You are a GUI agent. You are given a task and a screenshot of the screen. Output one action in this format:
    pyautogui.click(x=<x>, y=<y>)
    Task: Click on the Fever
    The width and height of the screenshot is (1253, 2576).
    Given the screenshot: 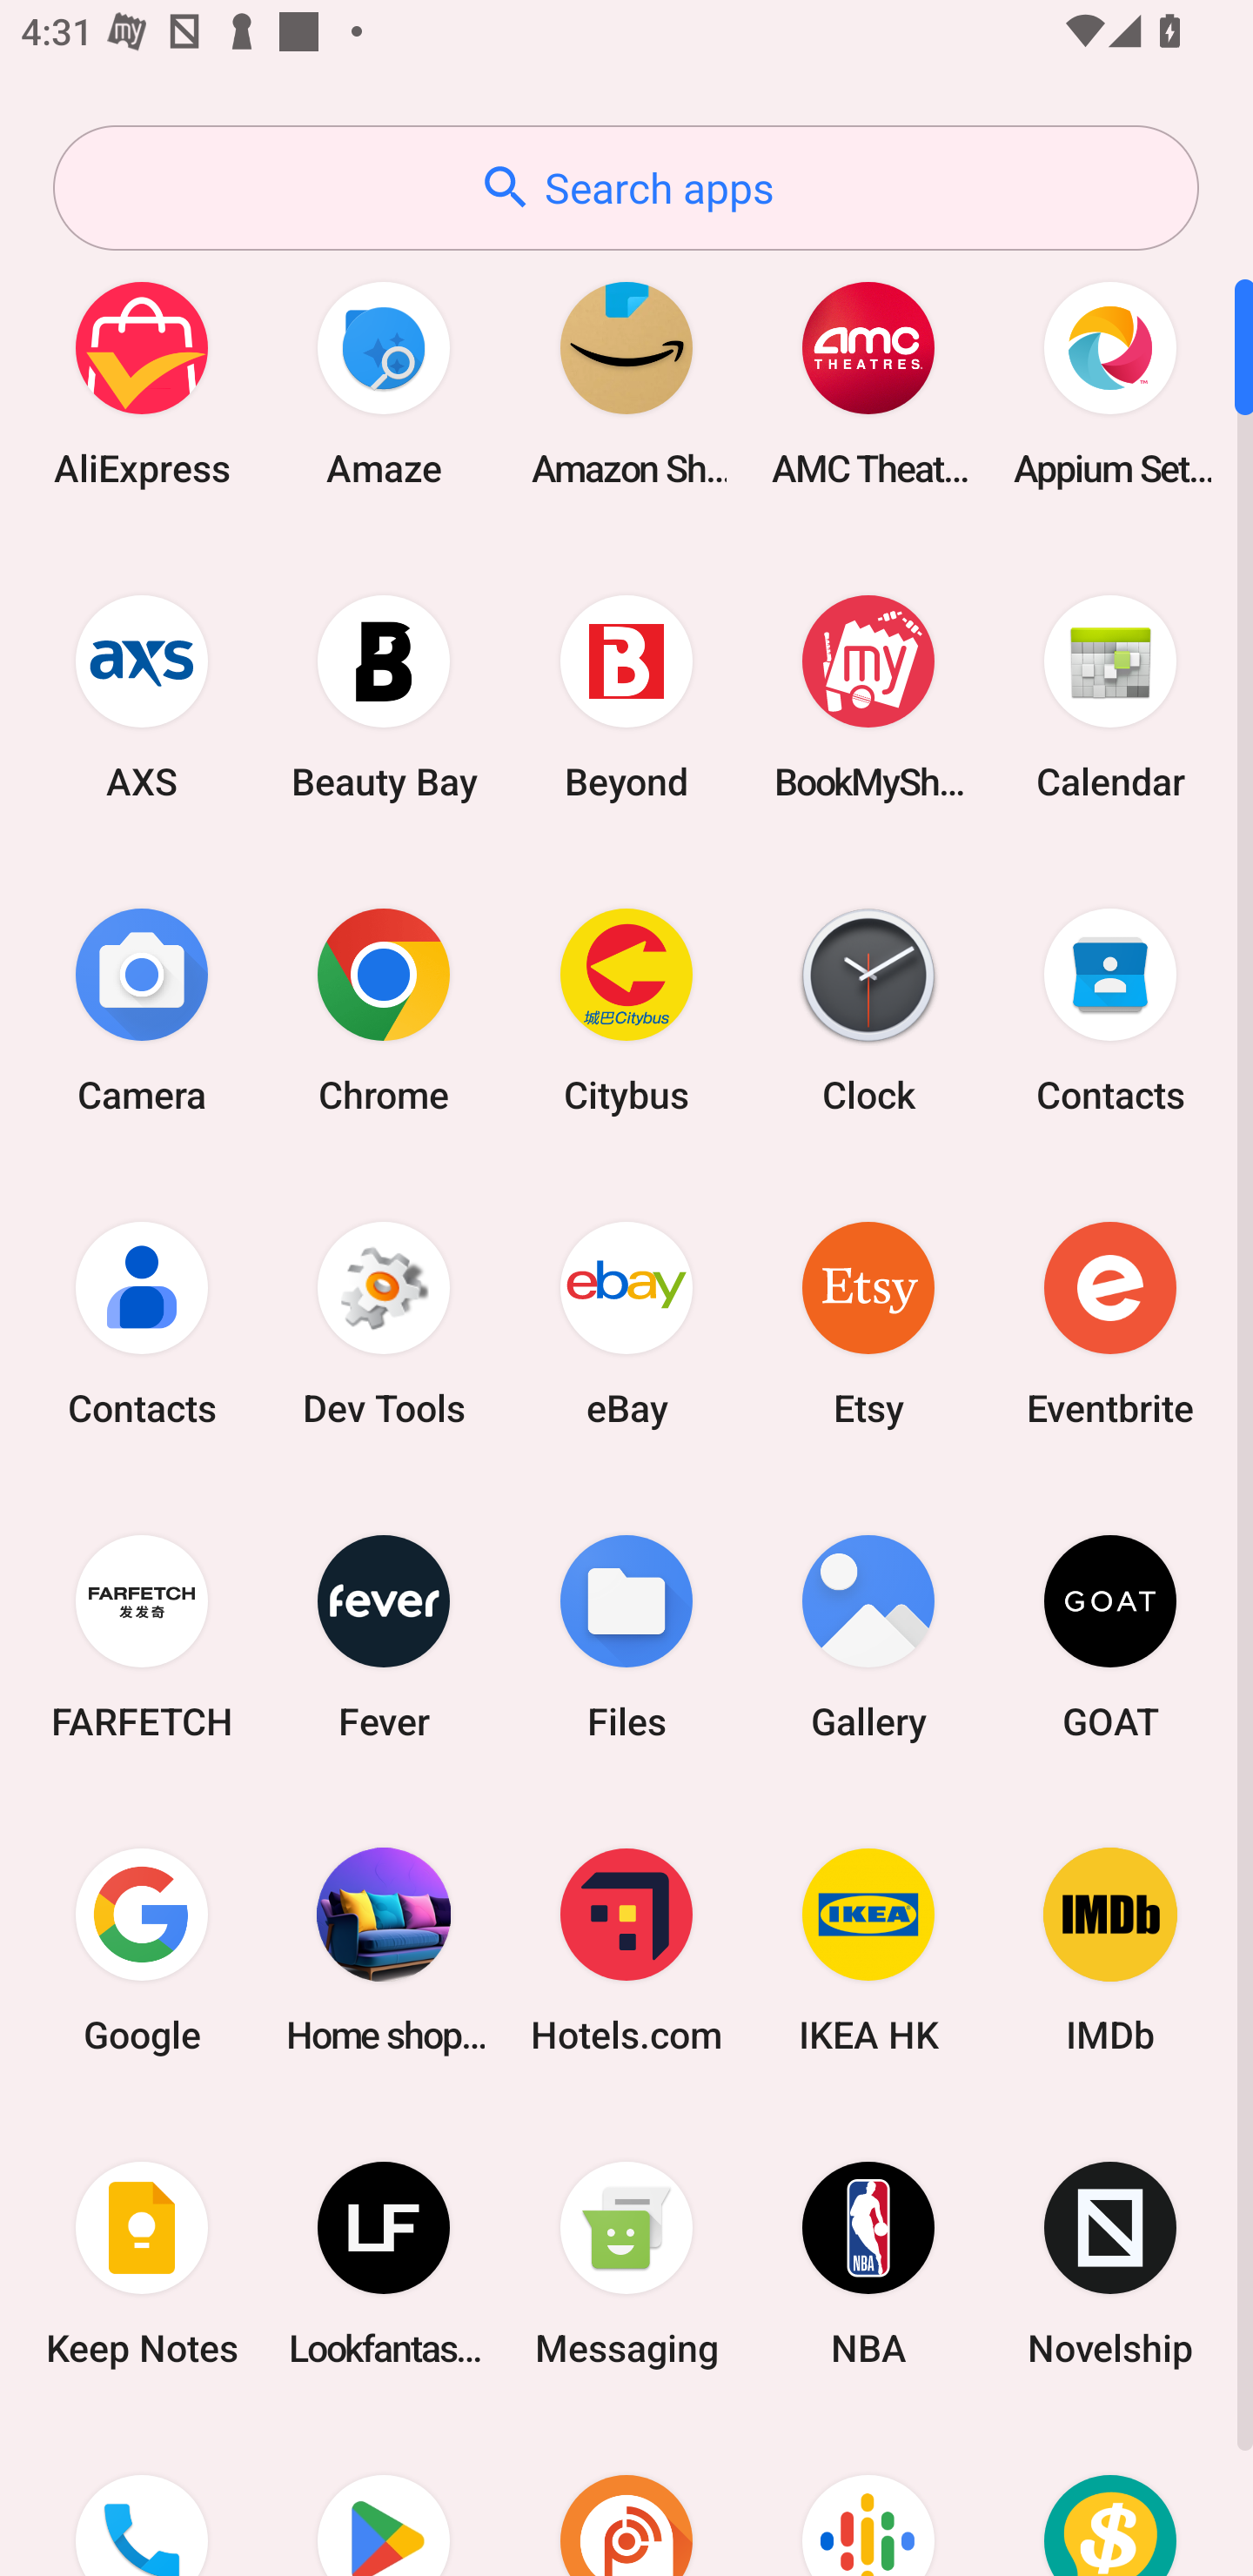 What is the action you would take?
    pyautogui.click(x=384, y=1636)
    